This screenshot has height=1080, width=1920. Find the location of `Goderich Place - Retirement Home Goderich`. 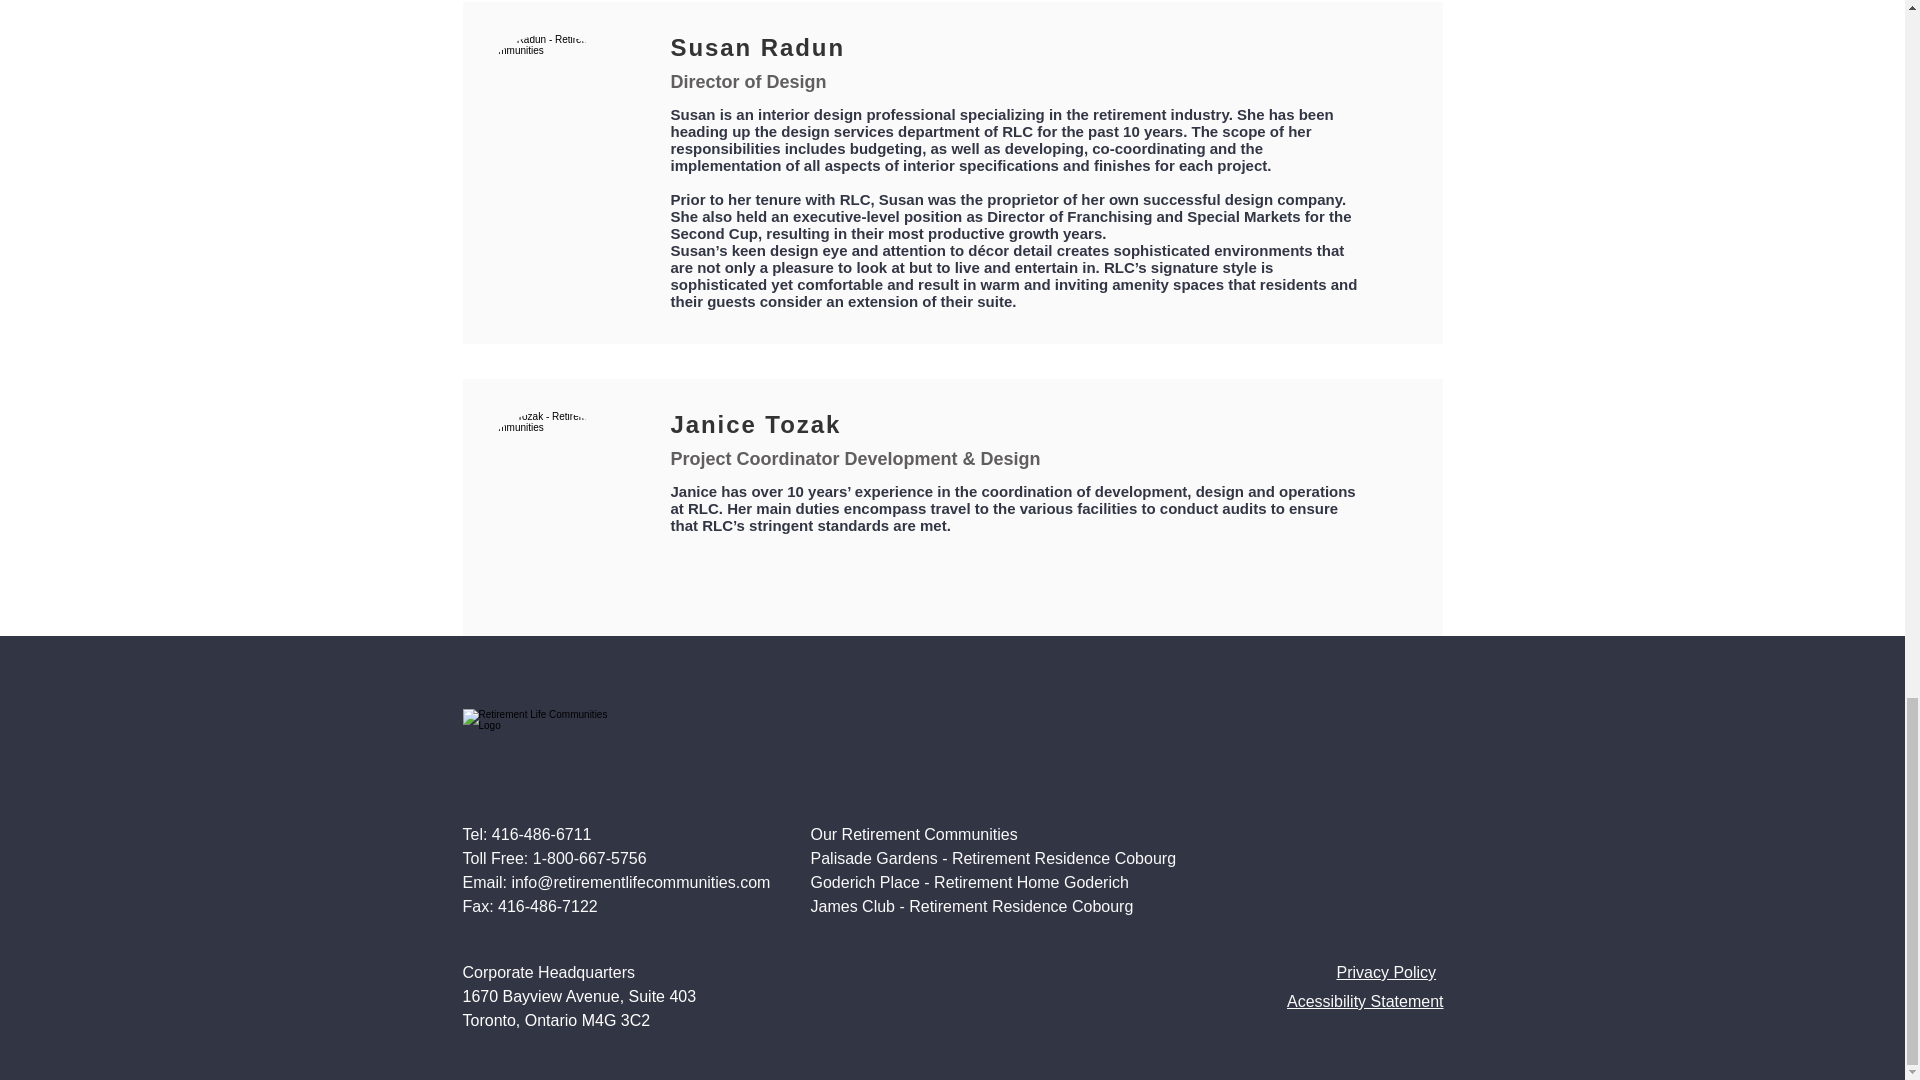

Goderich Place - Retirement Home Goderich is located at coordinates (969, 882).